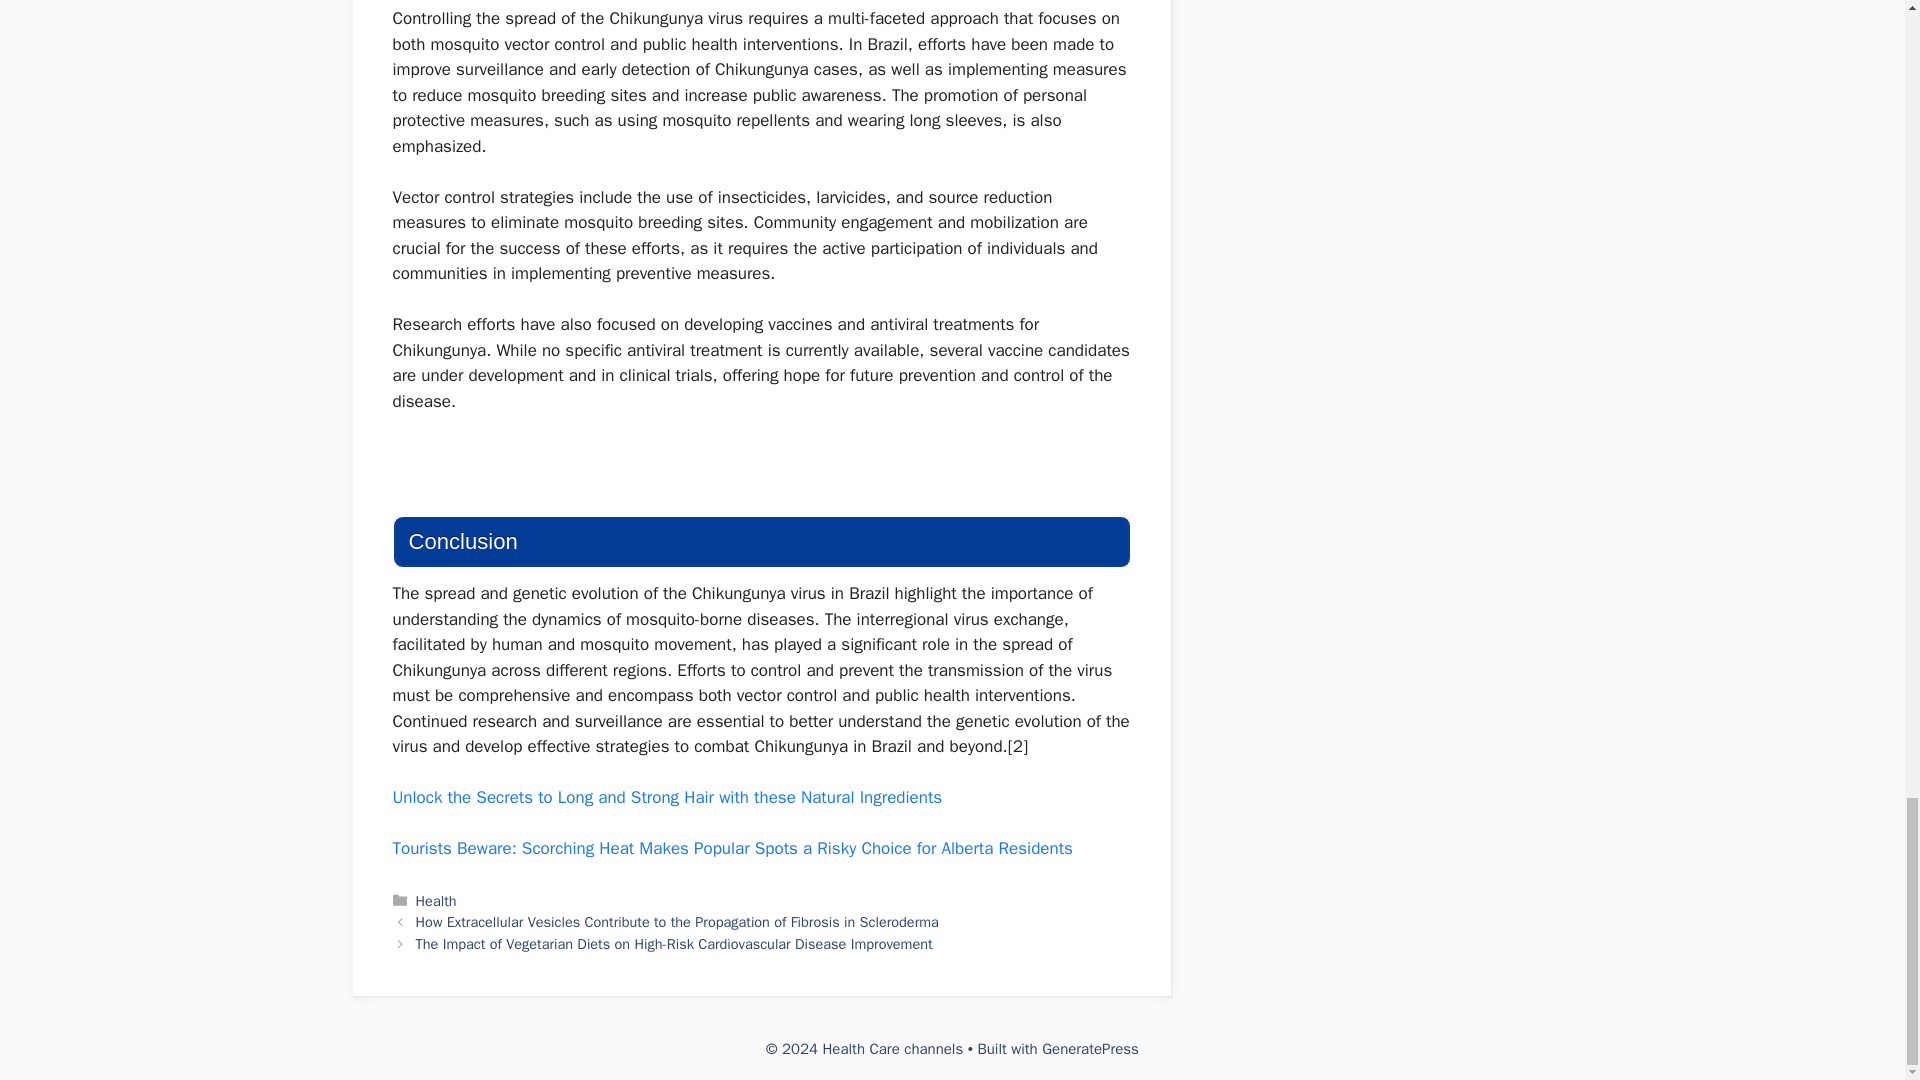 This screenshot has width=1920, height=1080. Describe the element at coordinates (1090, 1049) in the screenshot. I see `GeneratePress` at that location.